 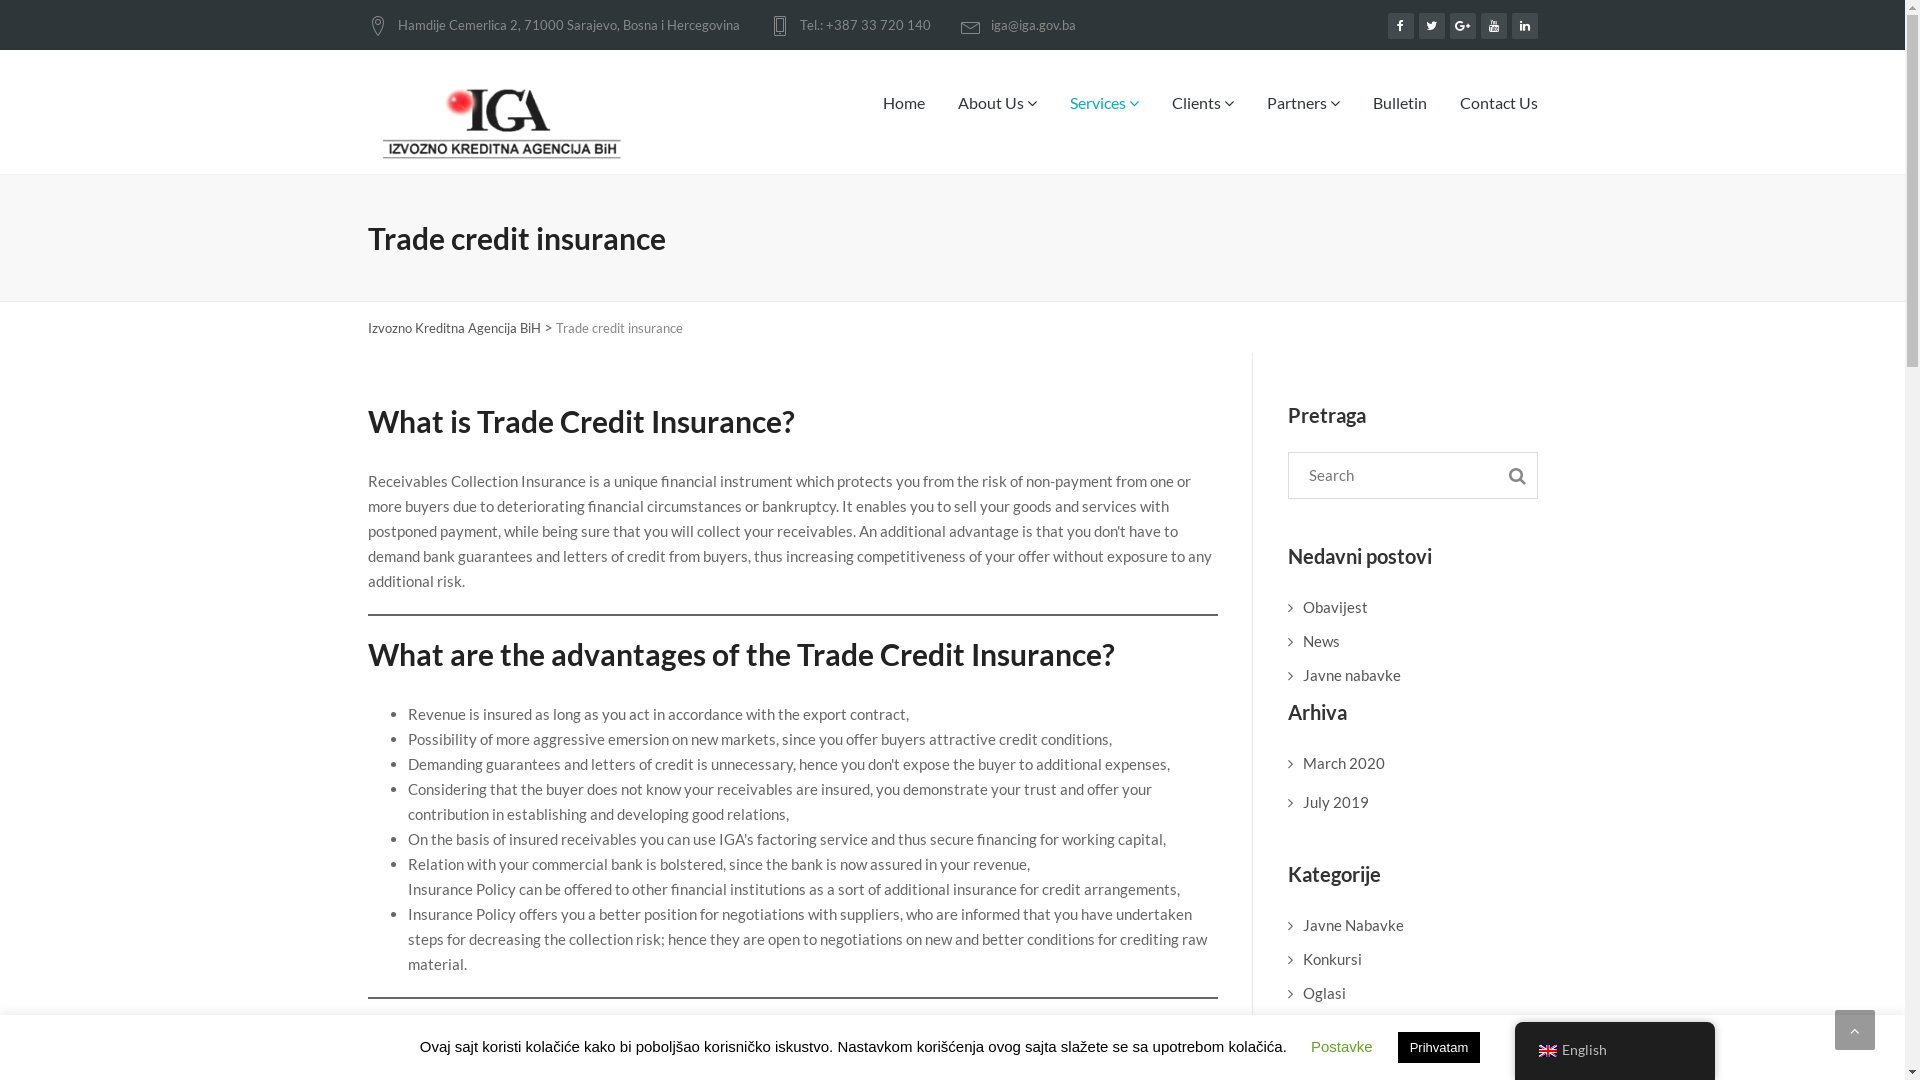 What do you see at coordinates (1320, 641) in the screenshot?
I see `News` at bounding box center [1320, 641].